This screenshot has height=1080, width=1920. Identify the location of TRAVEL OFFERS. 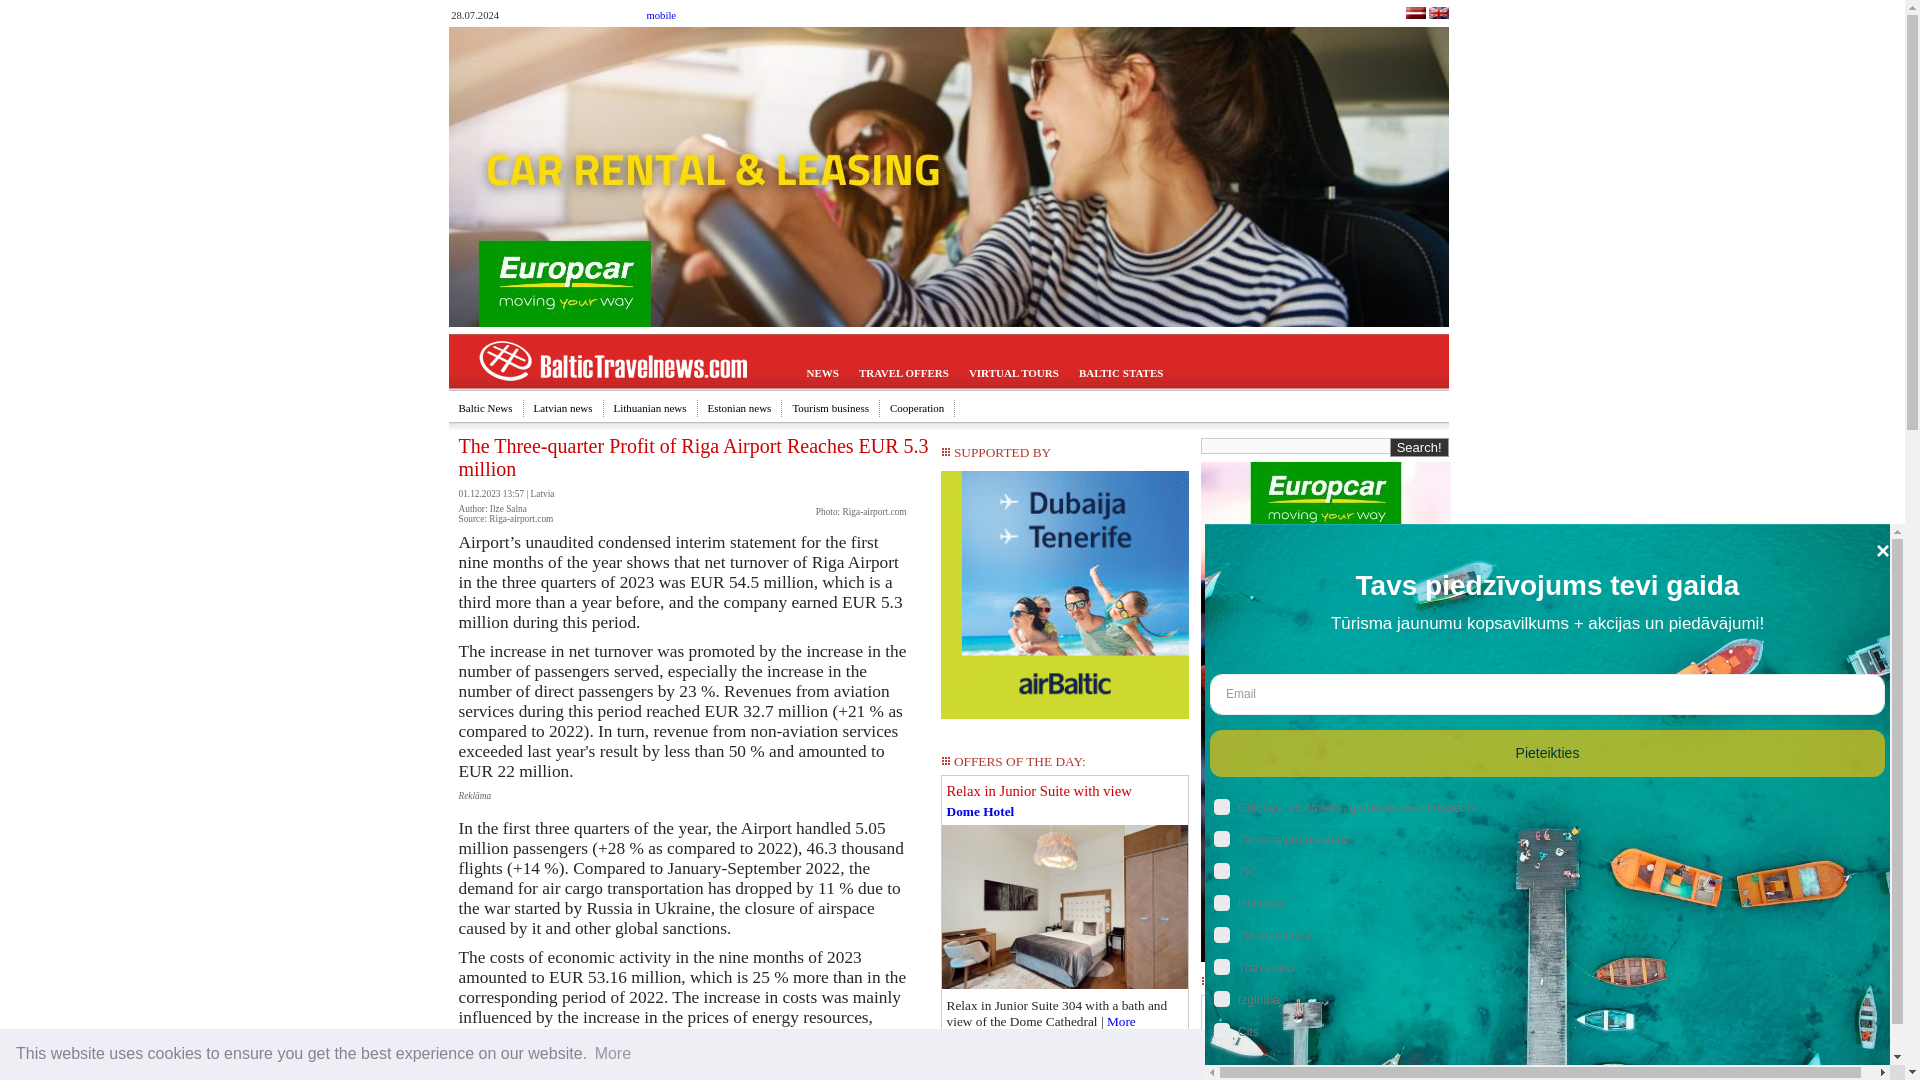
(903, 374).